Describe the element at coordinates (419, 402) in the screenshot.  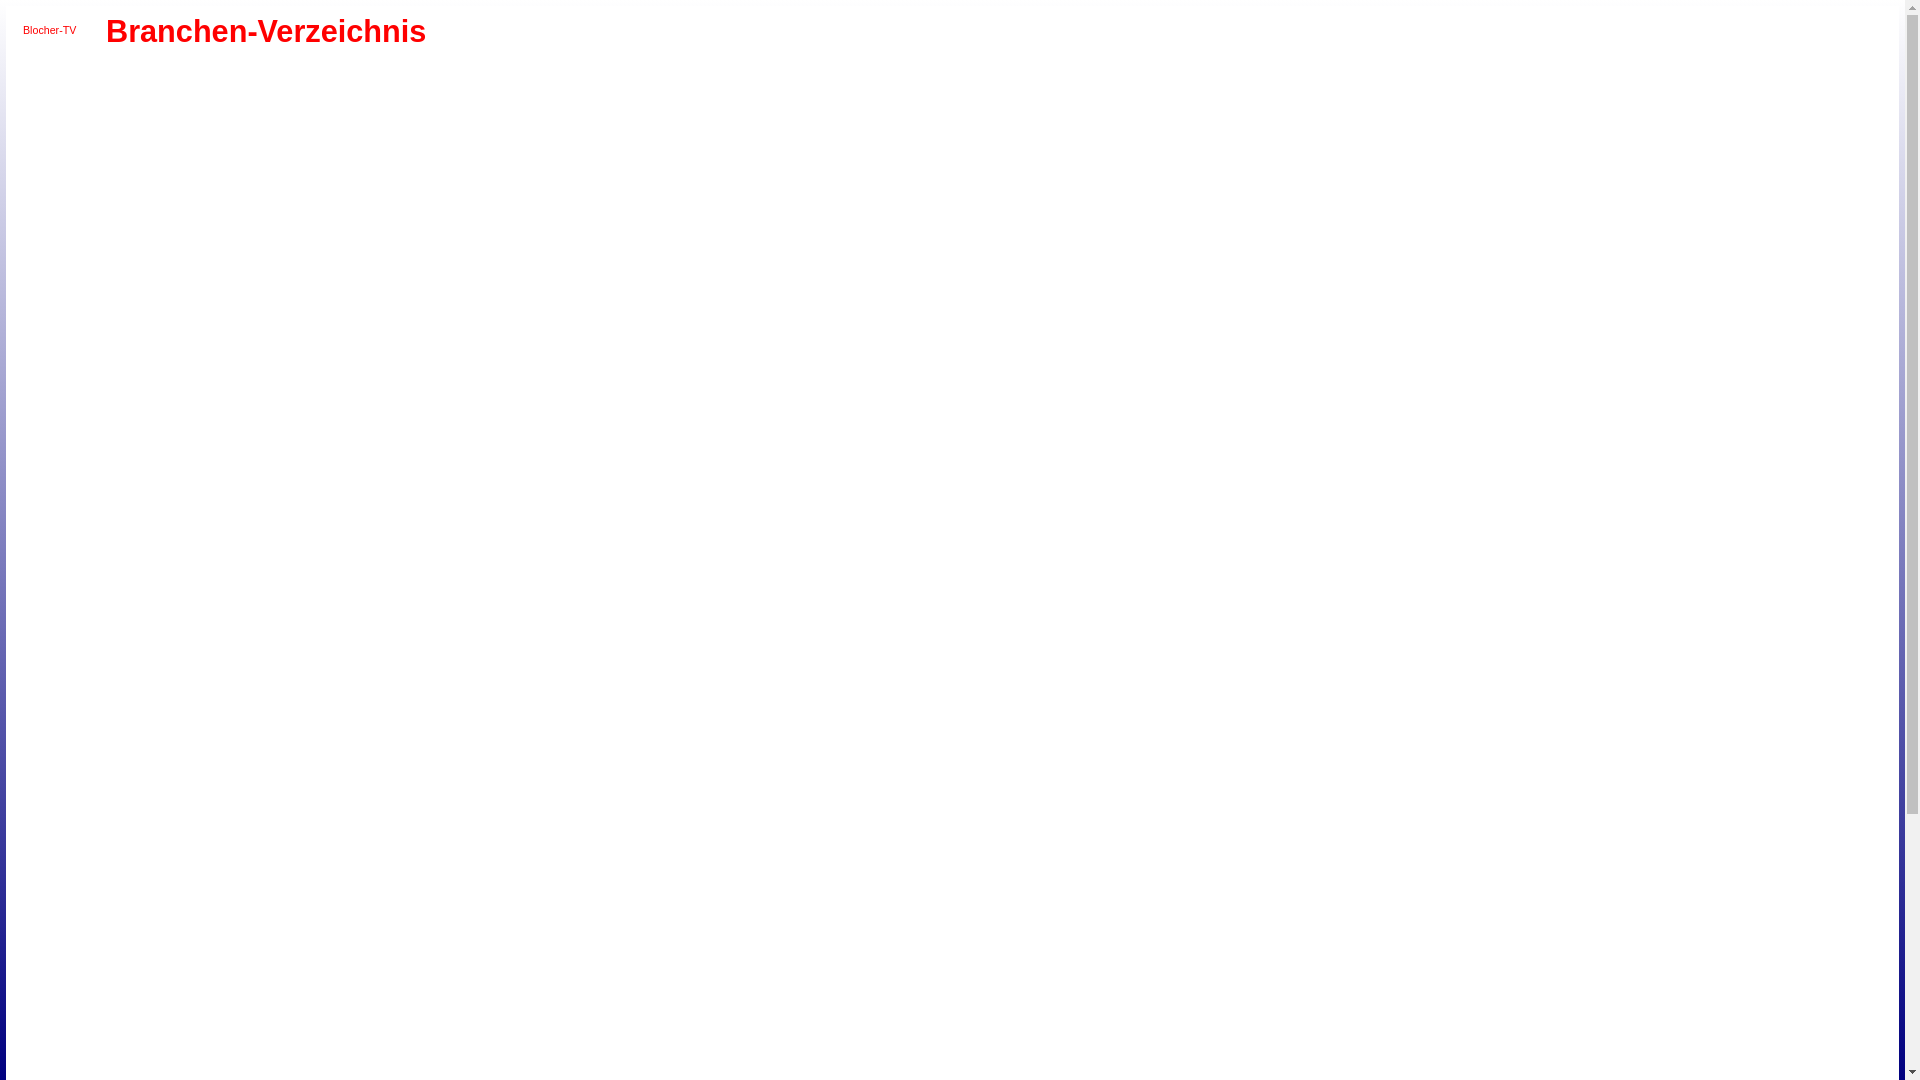
I see `Beaulieu Calvino Manuel  Ostermundigen Restaurant ` at that location.